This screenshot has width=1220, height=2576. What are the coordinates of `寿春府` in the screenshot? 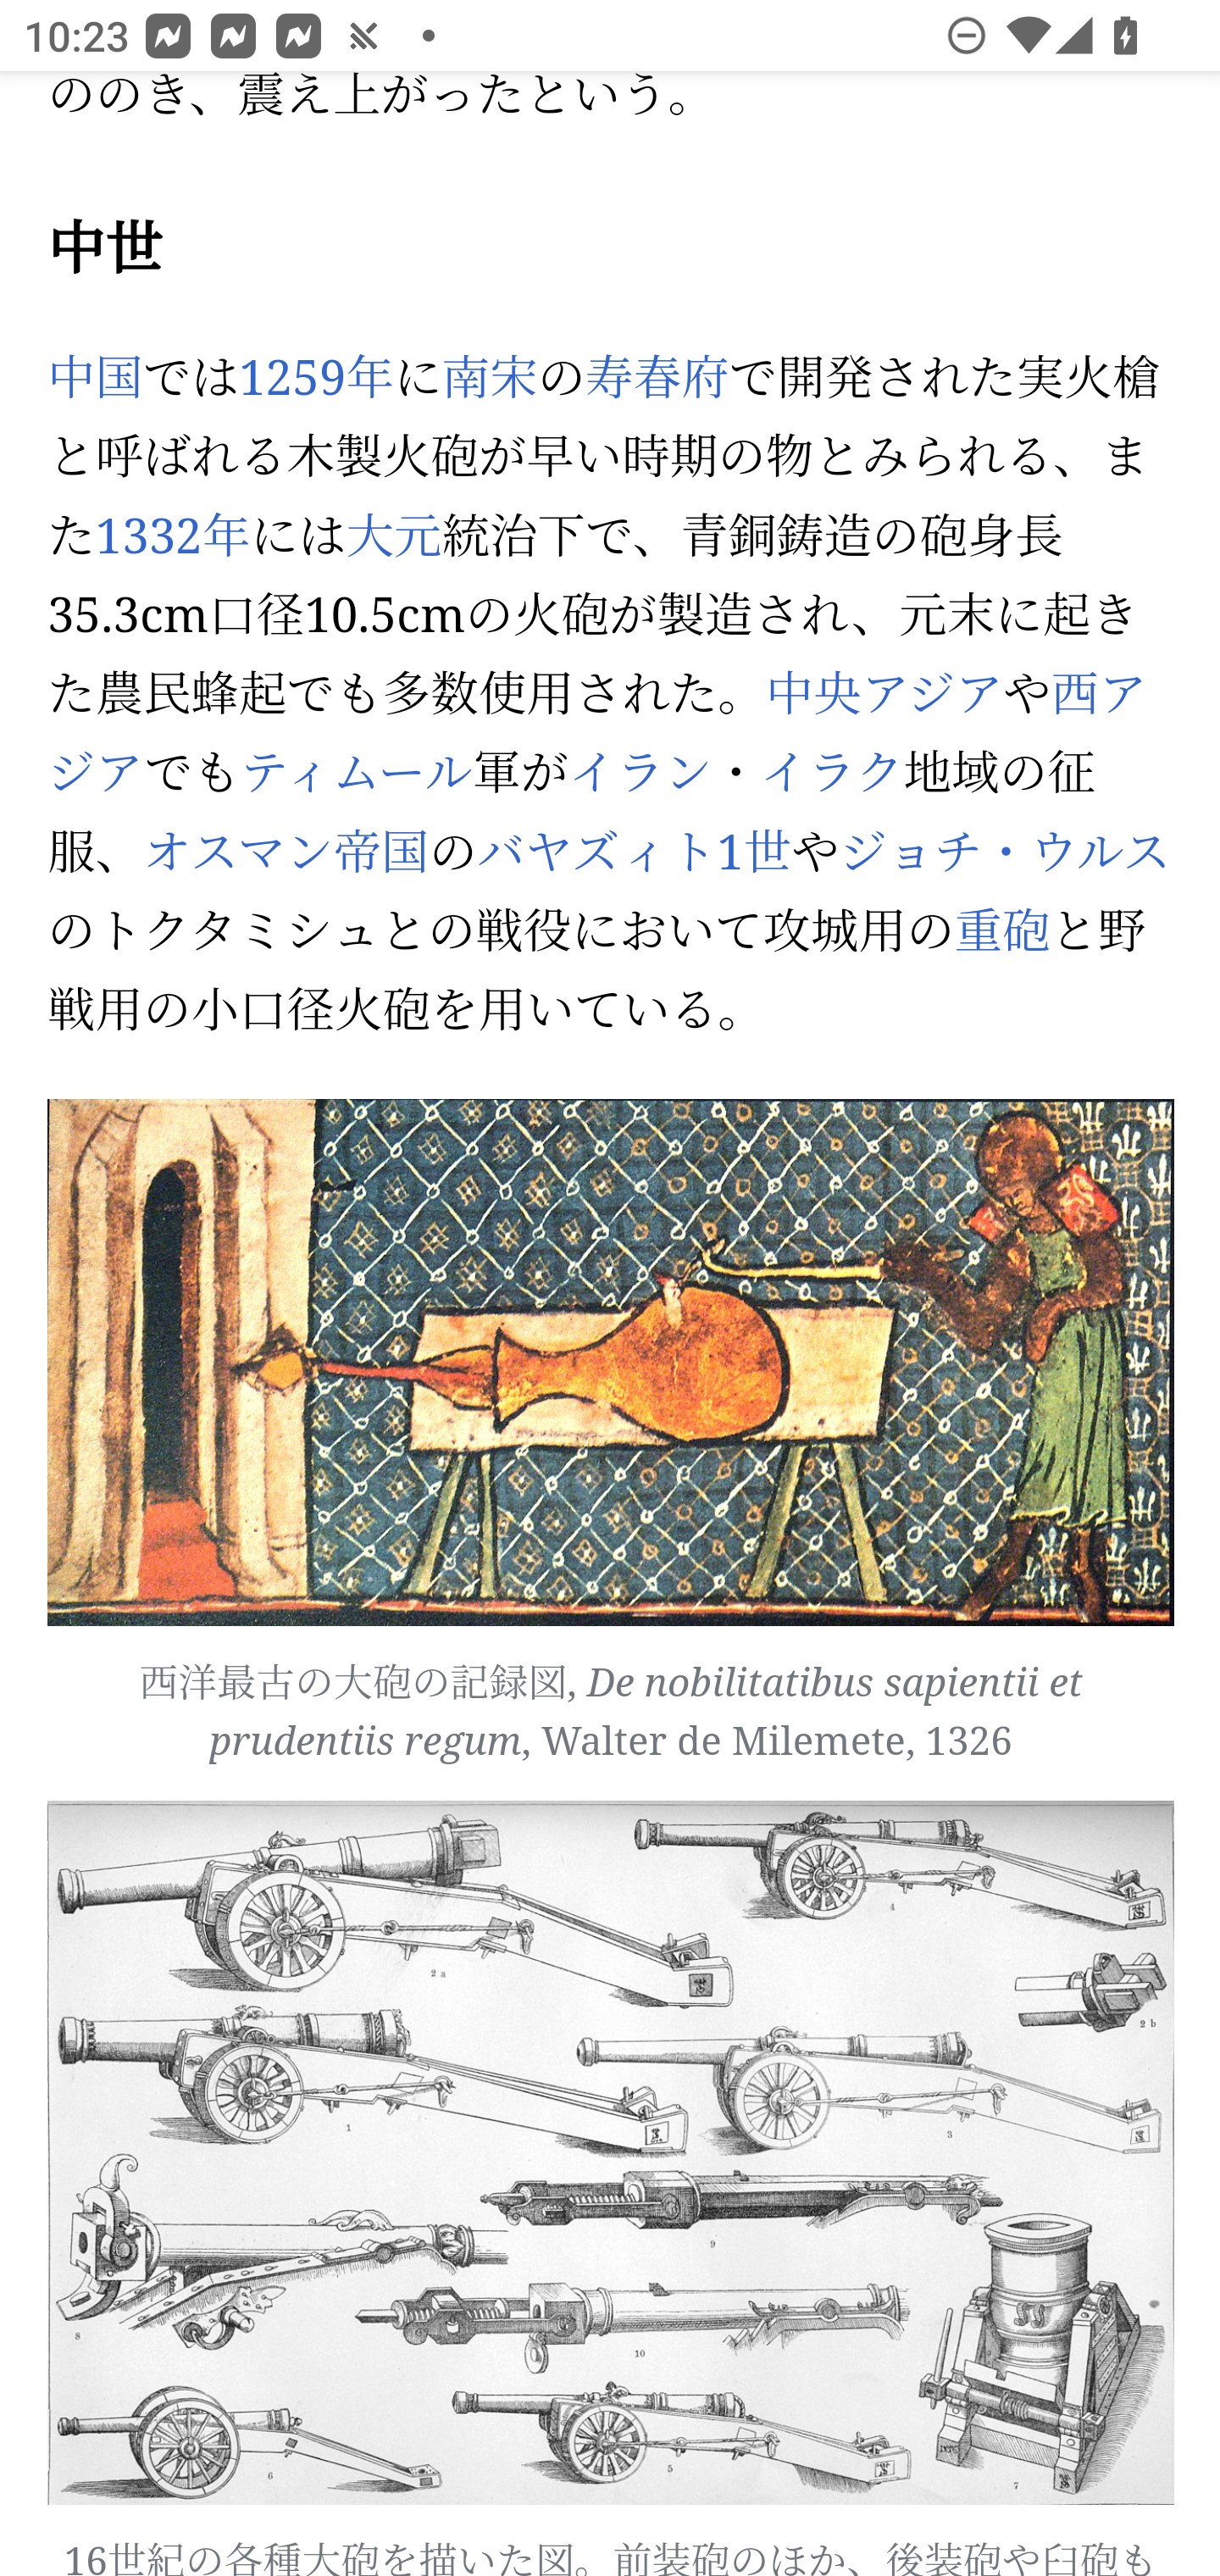 It's located at (657, 380).